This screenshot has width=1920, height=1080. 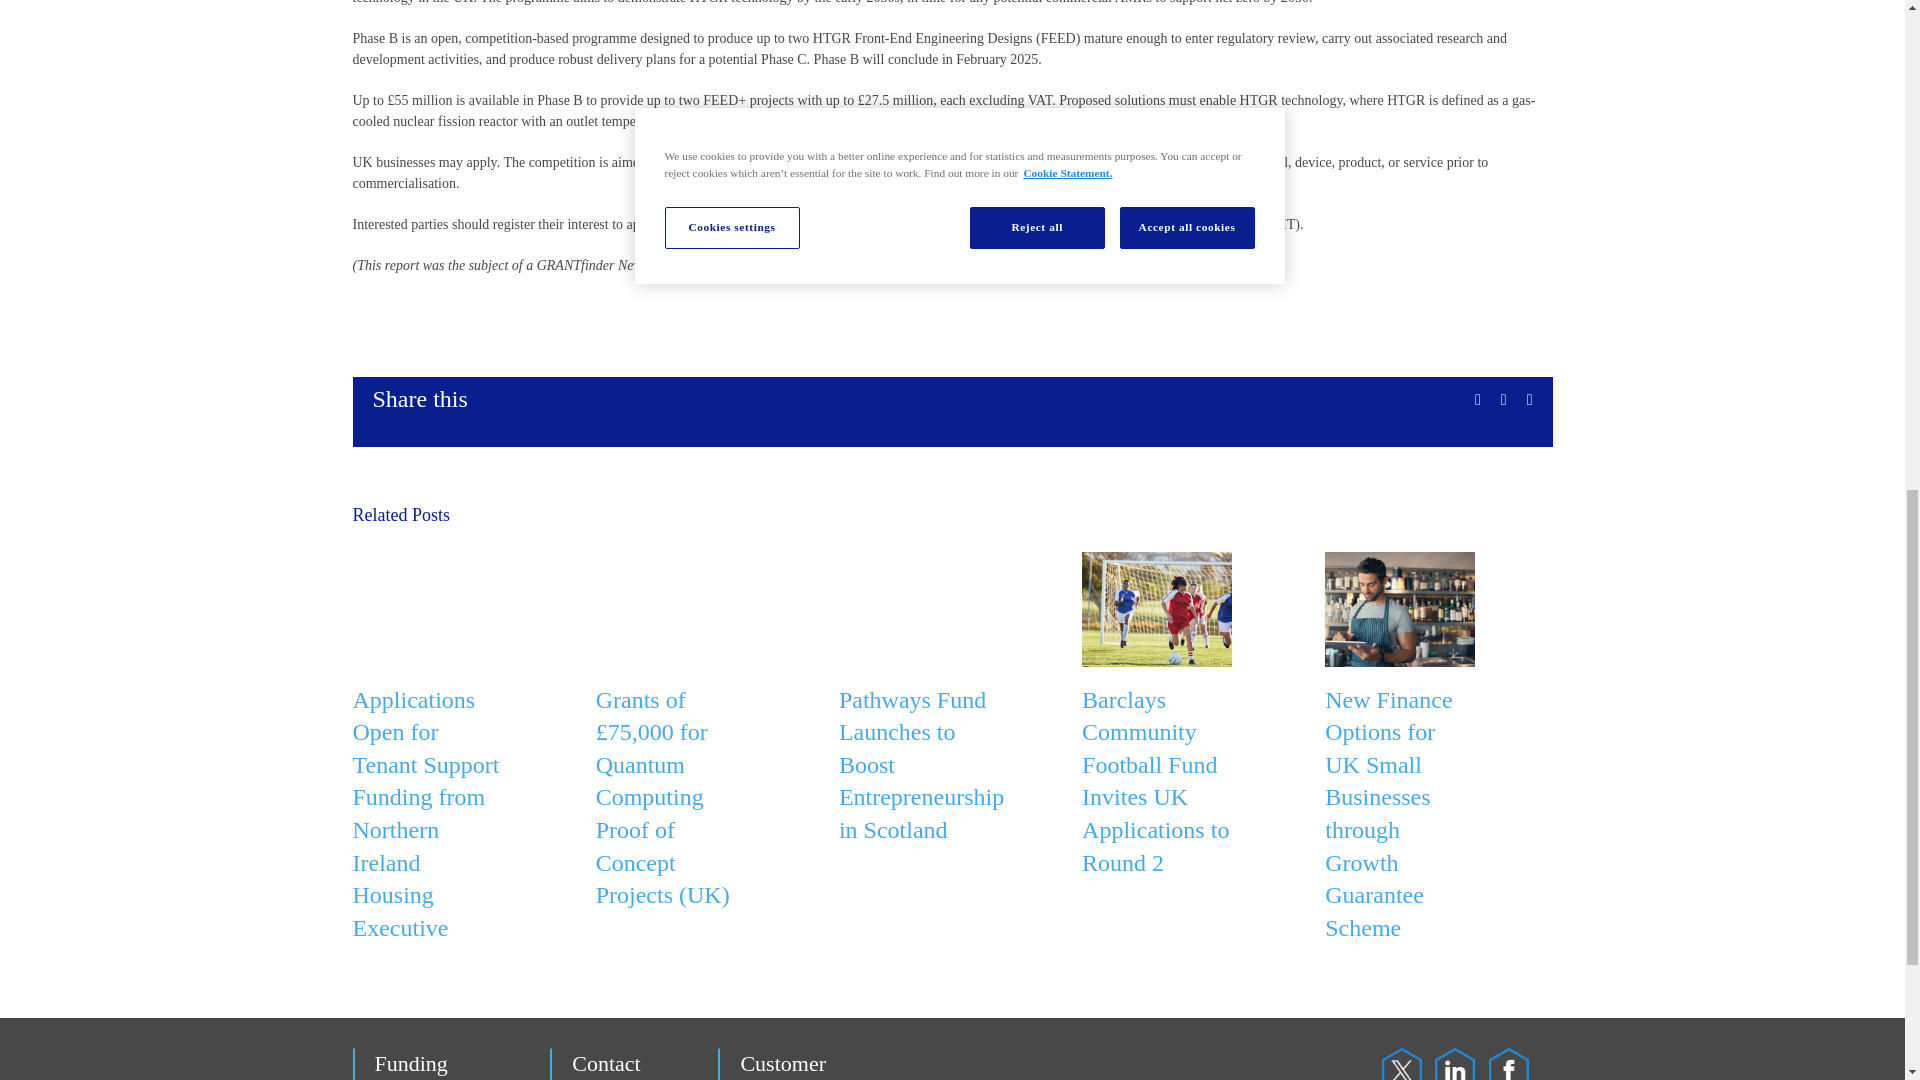 I want to click on Pathways Fund Launches to Boost Entrepreneurship in Scotland, so click(x=922, y=764).